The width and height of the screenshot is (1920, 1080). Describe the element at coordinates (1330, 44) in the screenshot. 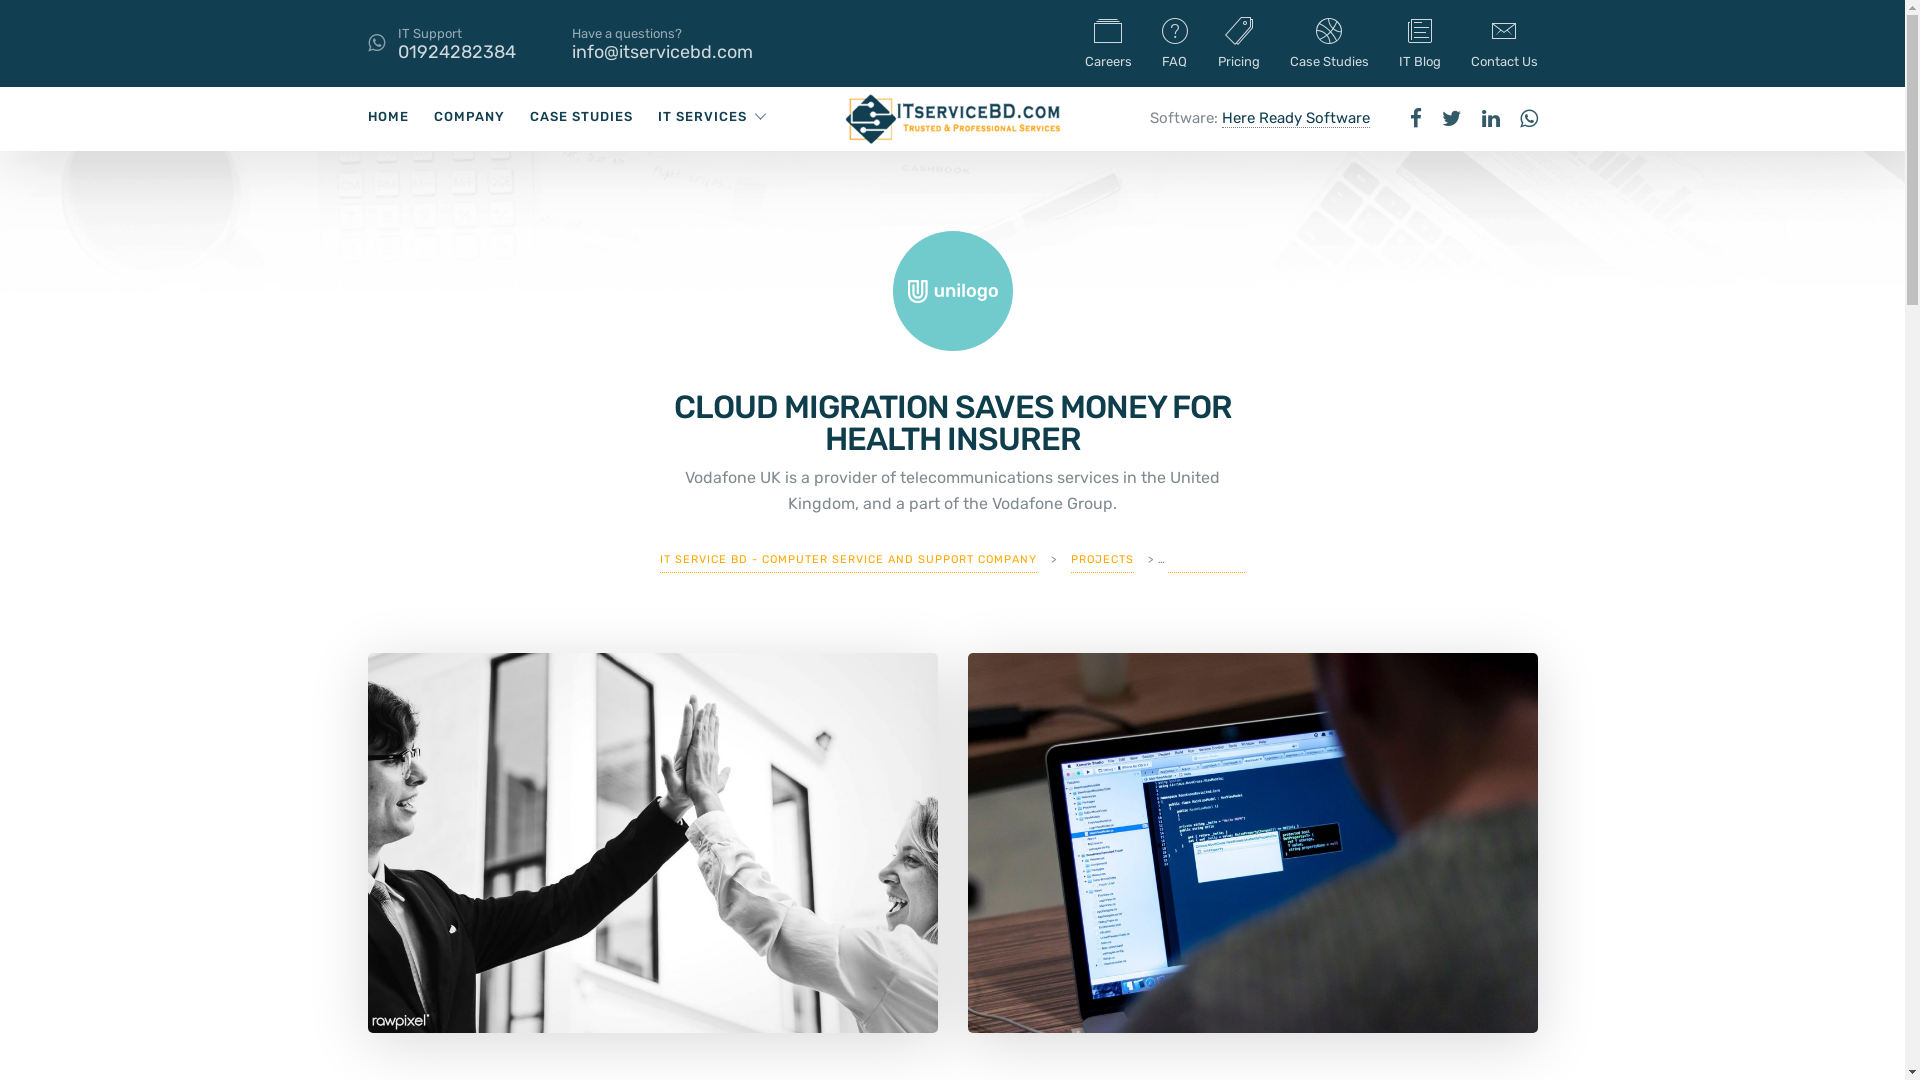

I see `Case Studies` at that location.